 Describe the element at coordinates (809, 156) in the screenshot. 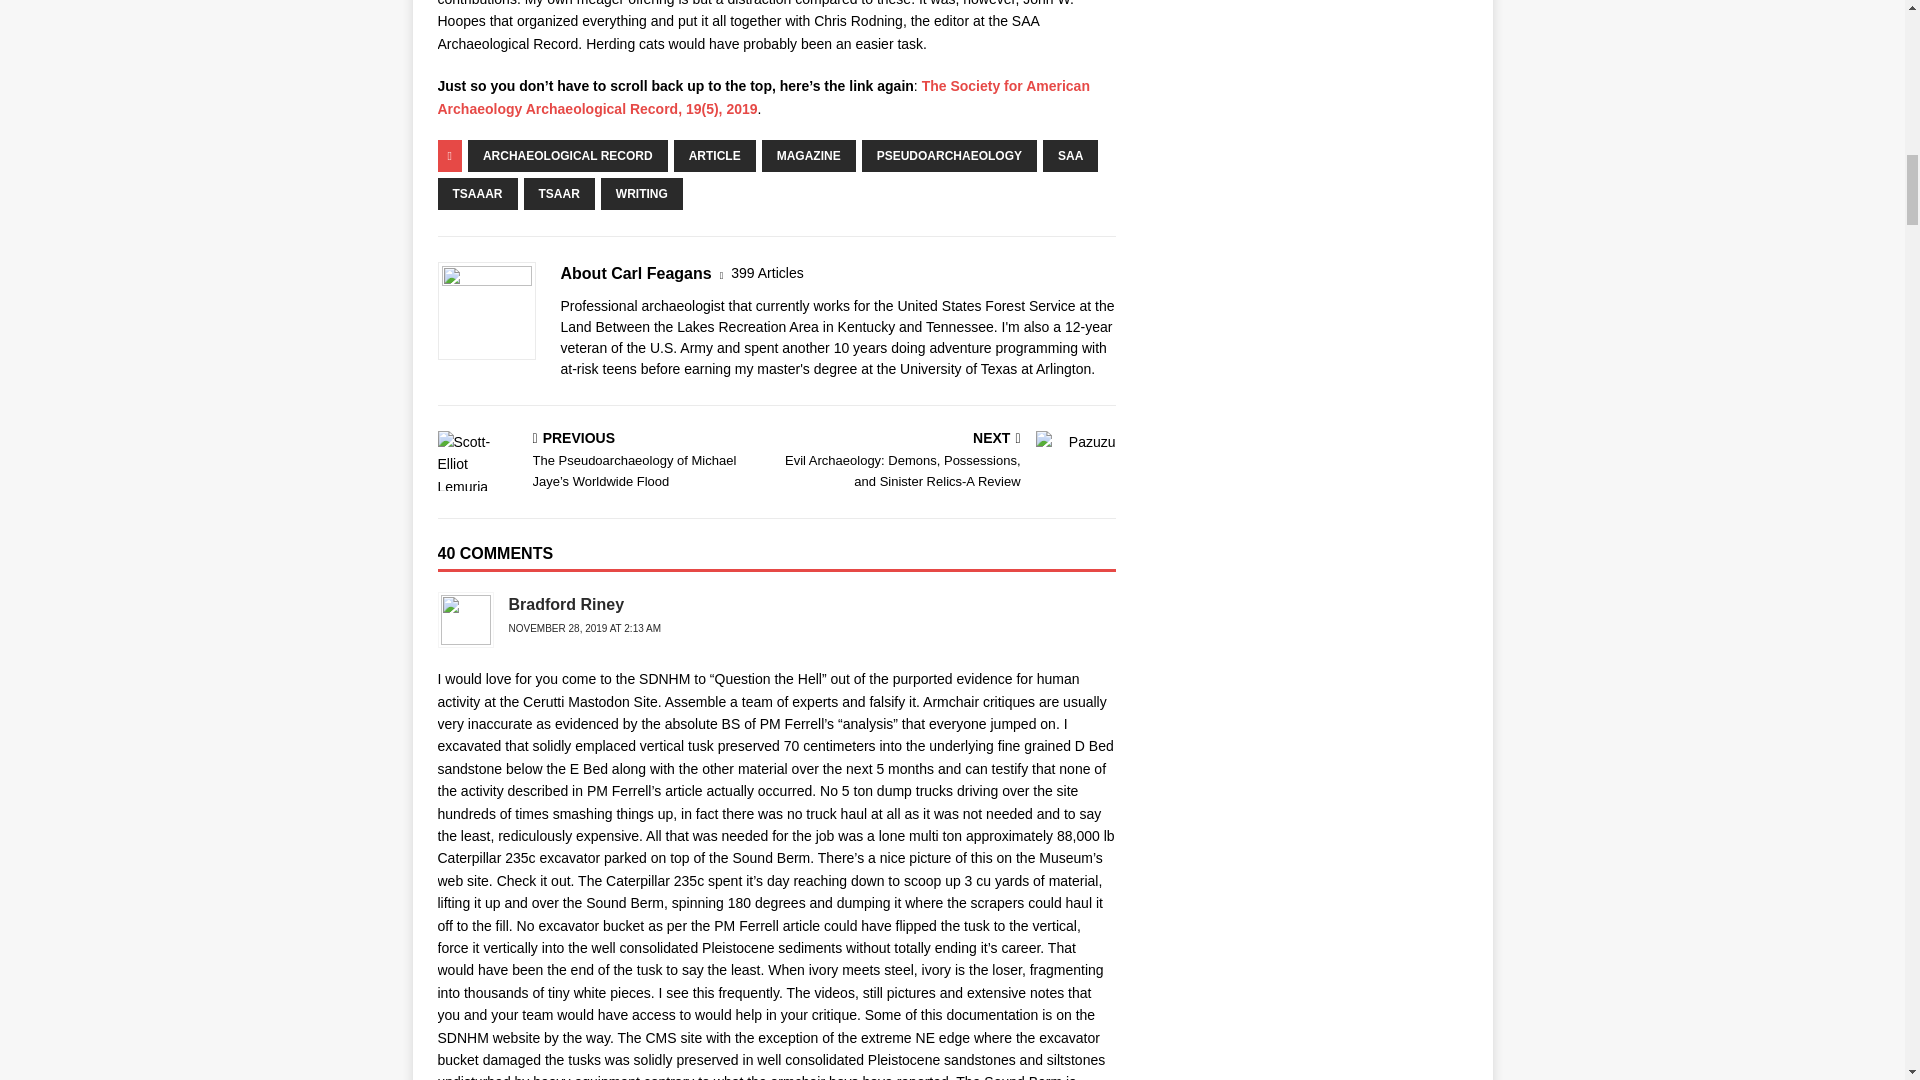

I see `MAGAZINE` at that location.